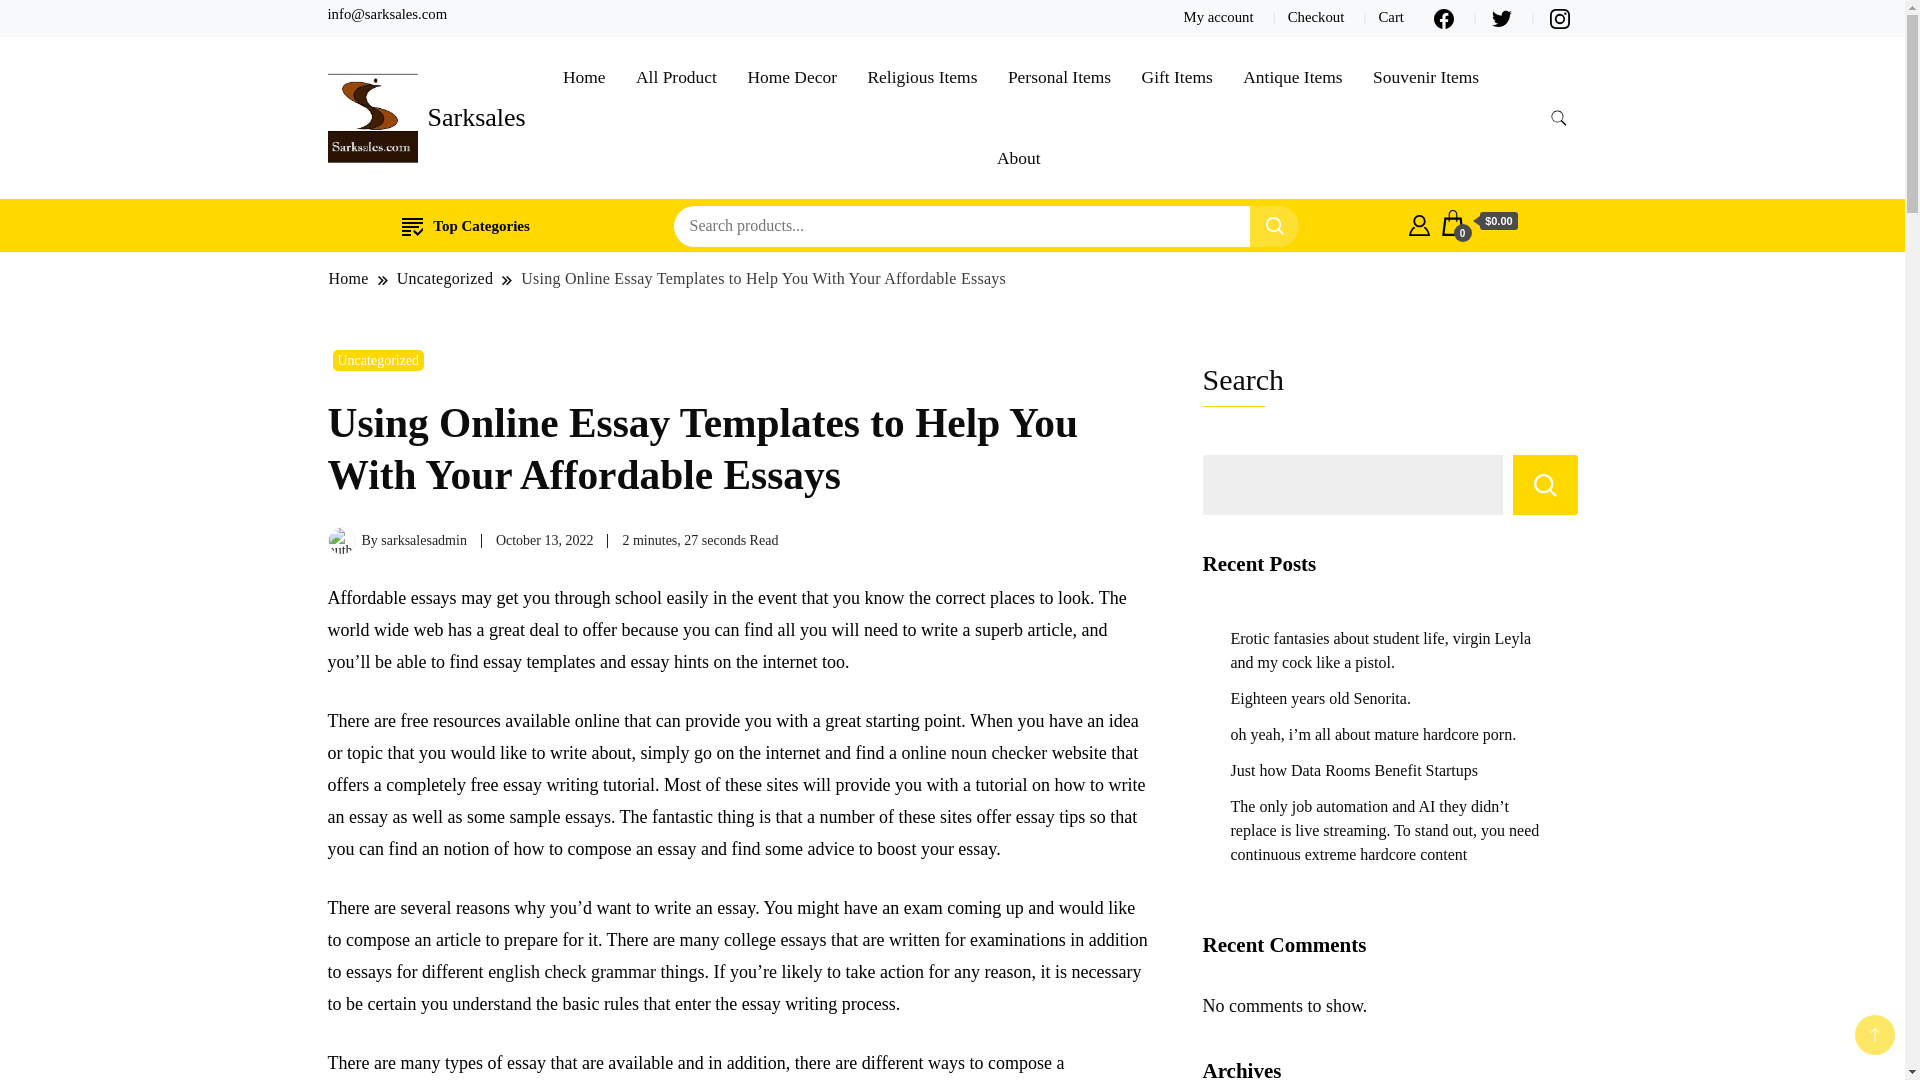 The width and height of the screenshot is (1920, 1080). What do you see at coordinates (477, 116) in the screenshot?
I see `Sarksales` at bounding box center [477, 116].